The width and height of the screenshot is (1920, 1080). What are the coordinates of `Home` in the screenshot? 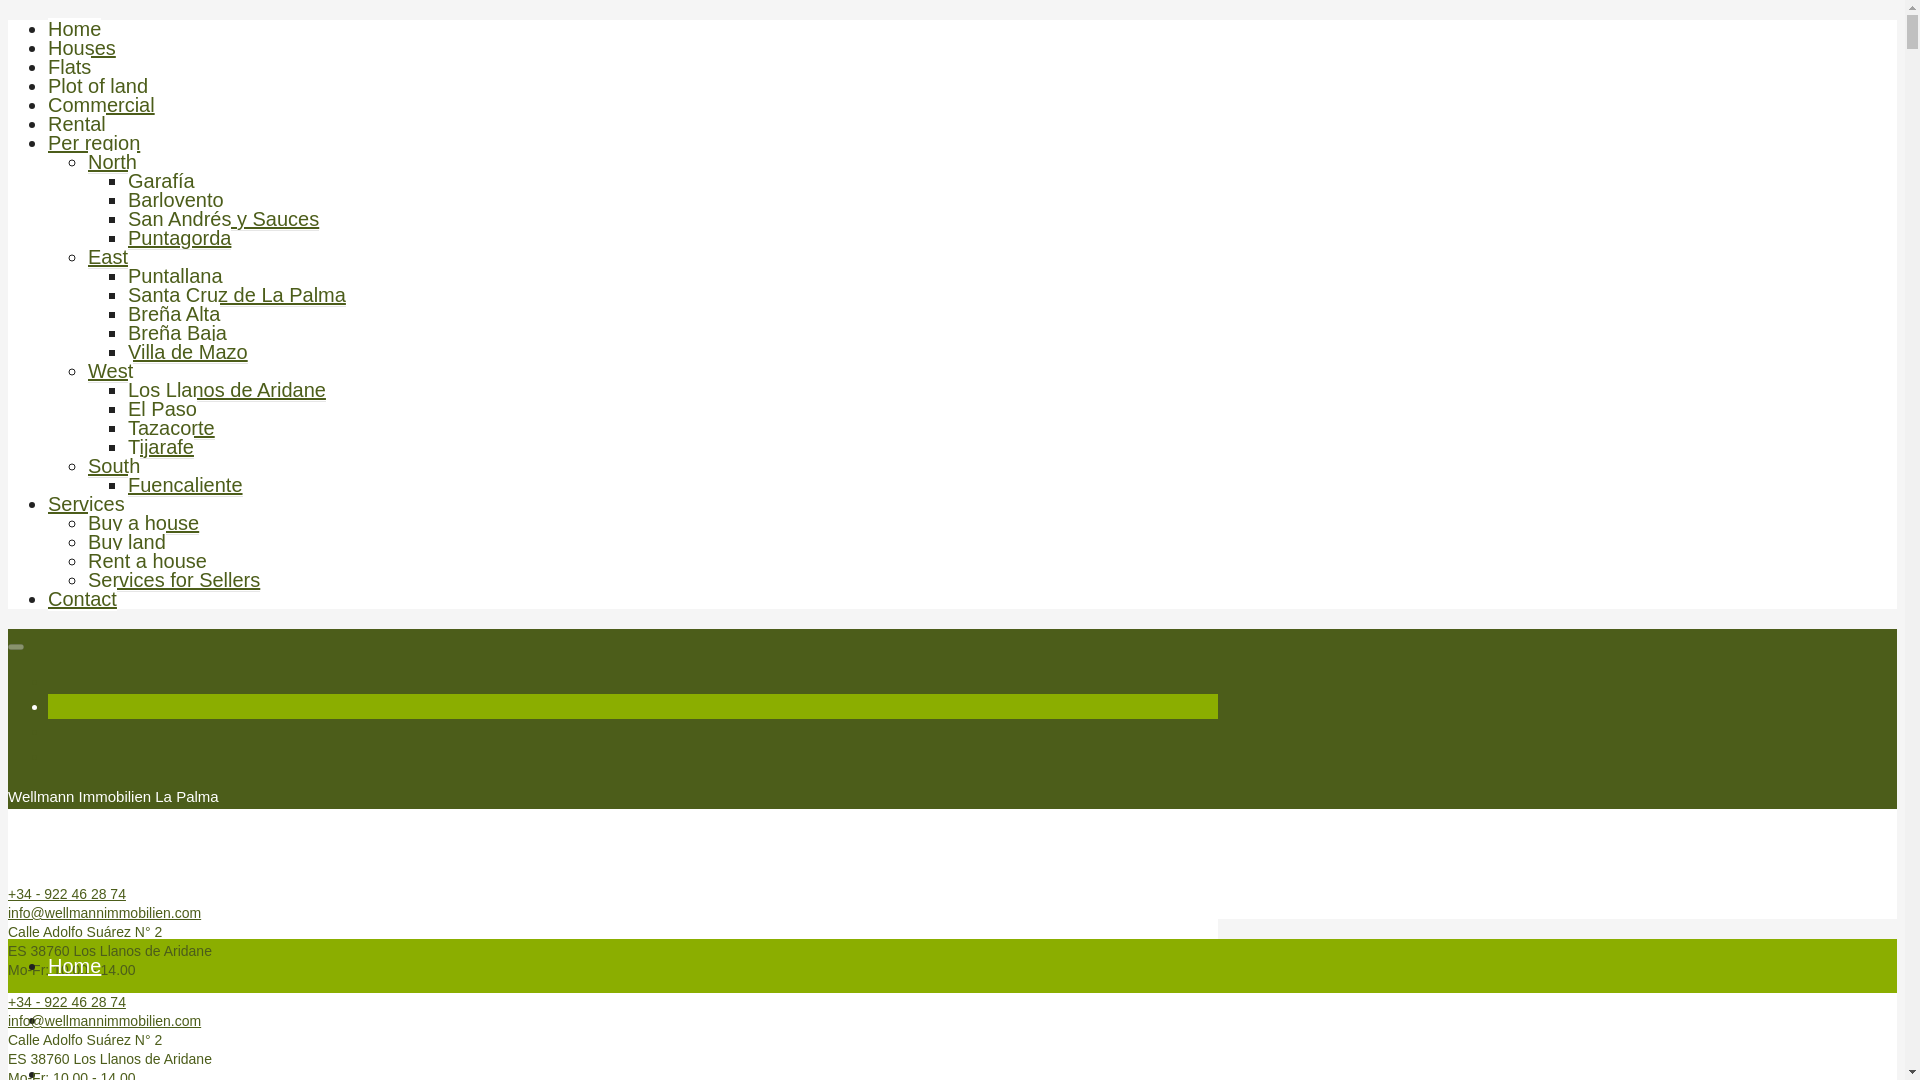 It's located at (74, 966).